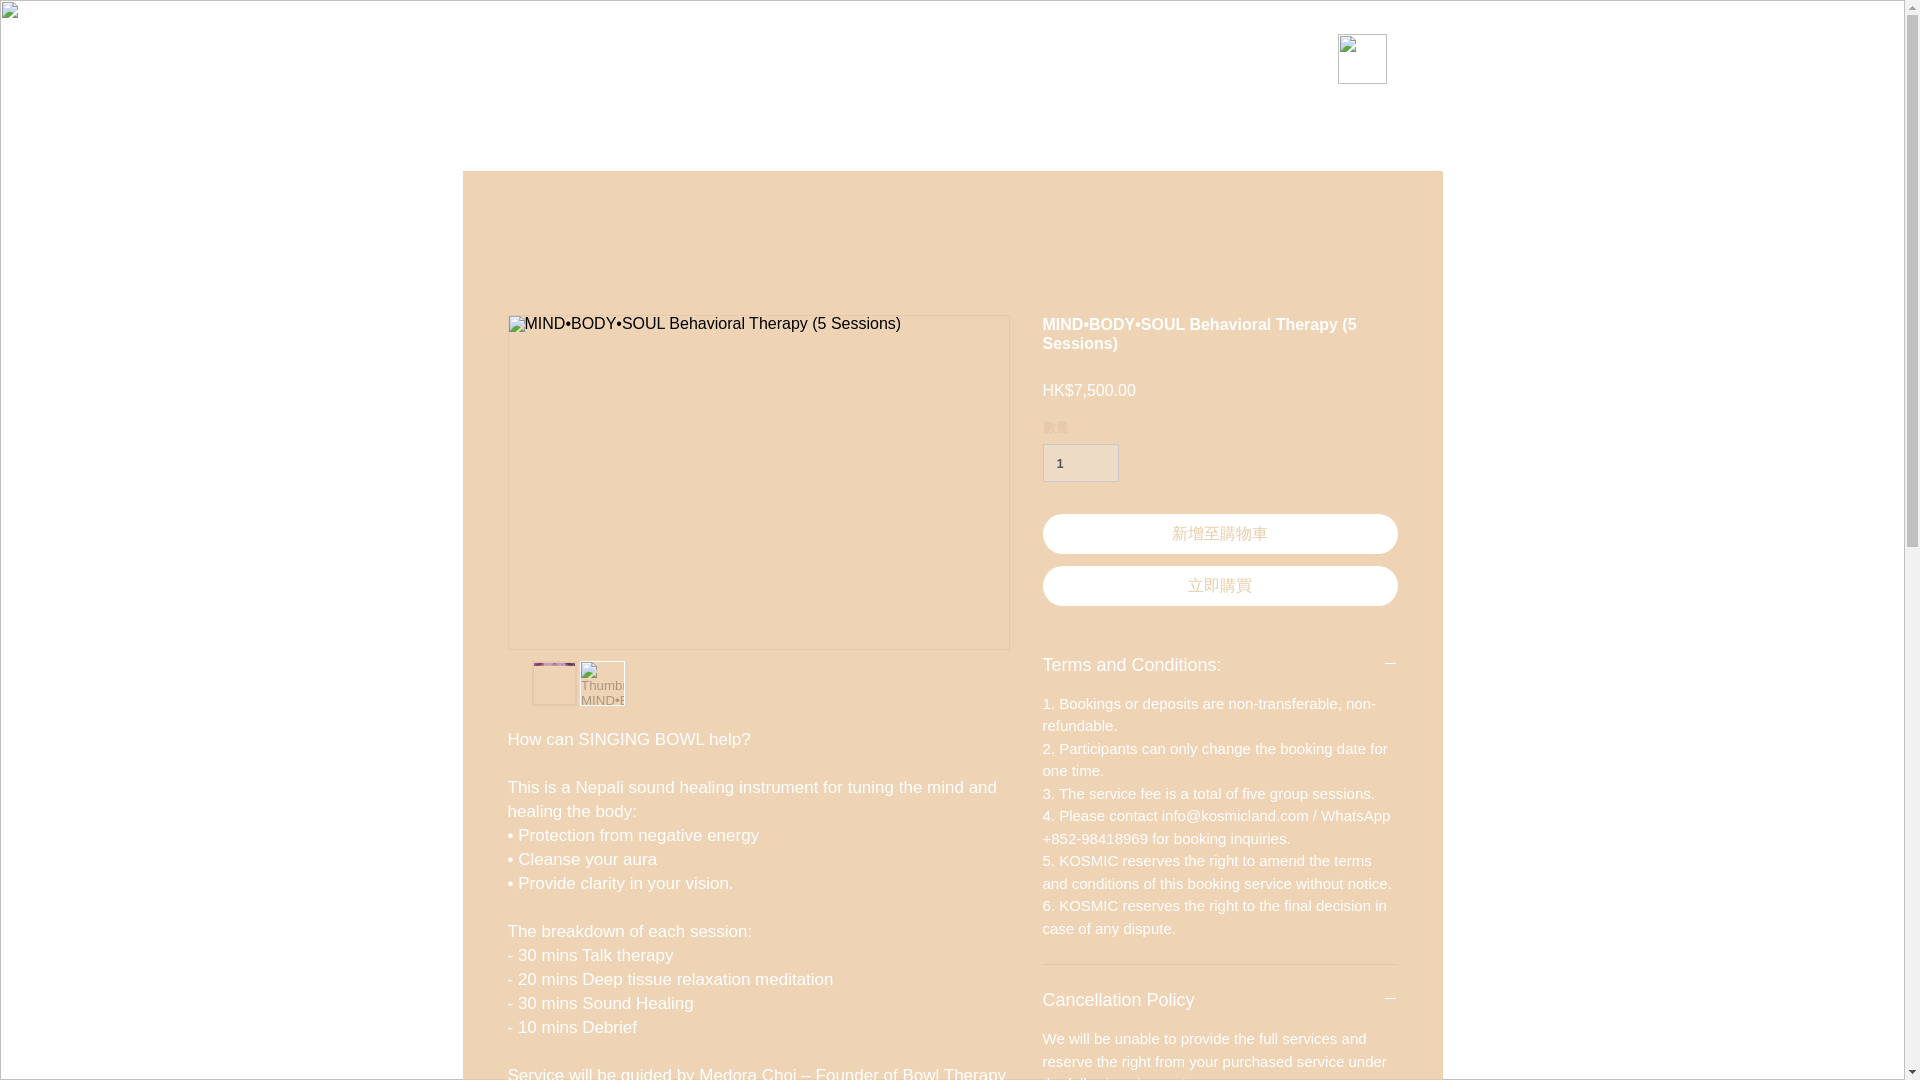 The height and width of the screenshot is (1080, 1920). I want to click on Terms and Conditions:, so click(1220, 665).